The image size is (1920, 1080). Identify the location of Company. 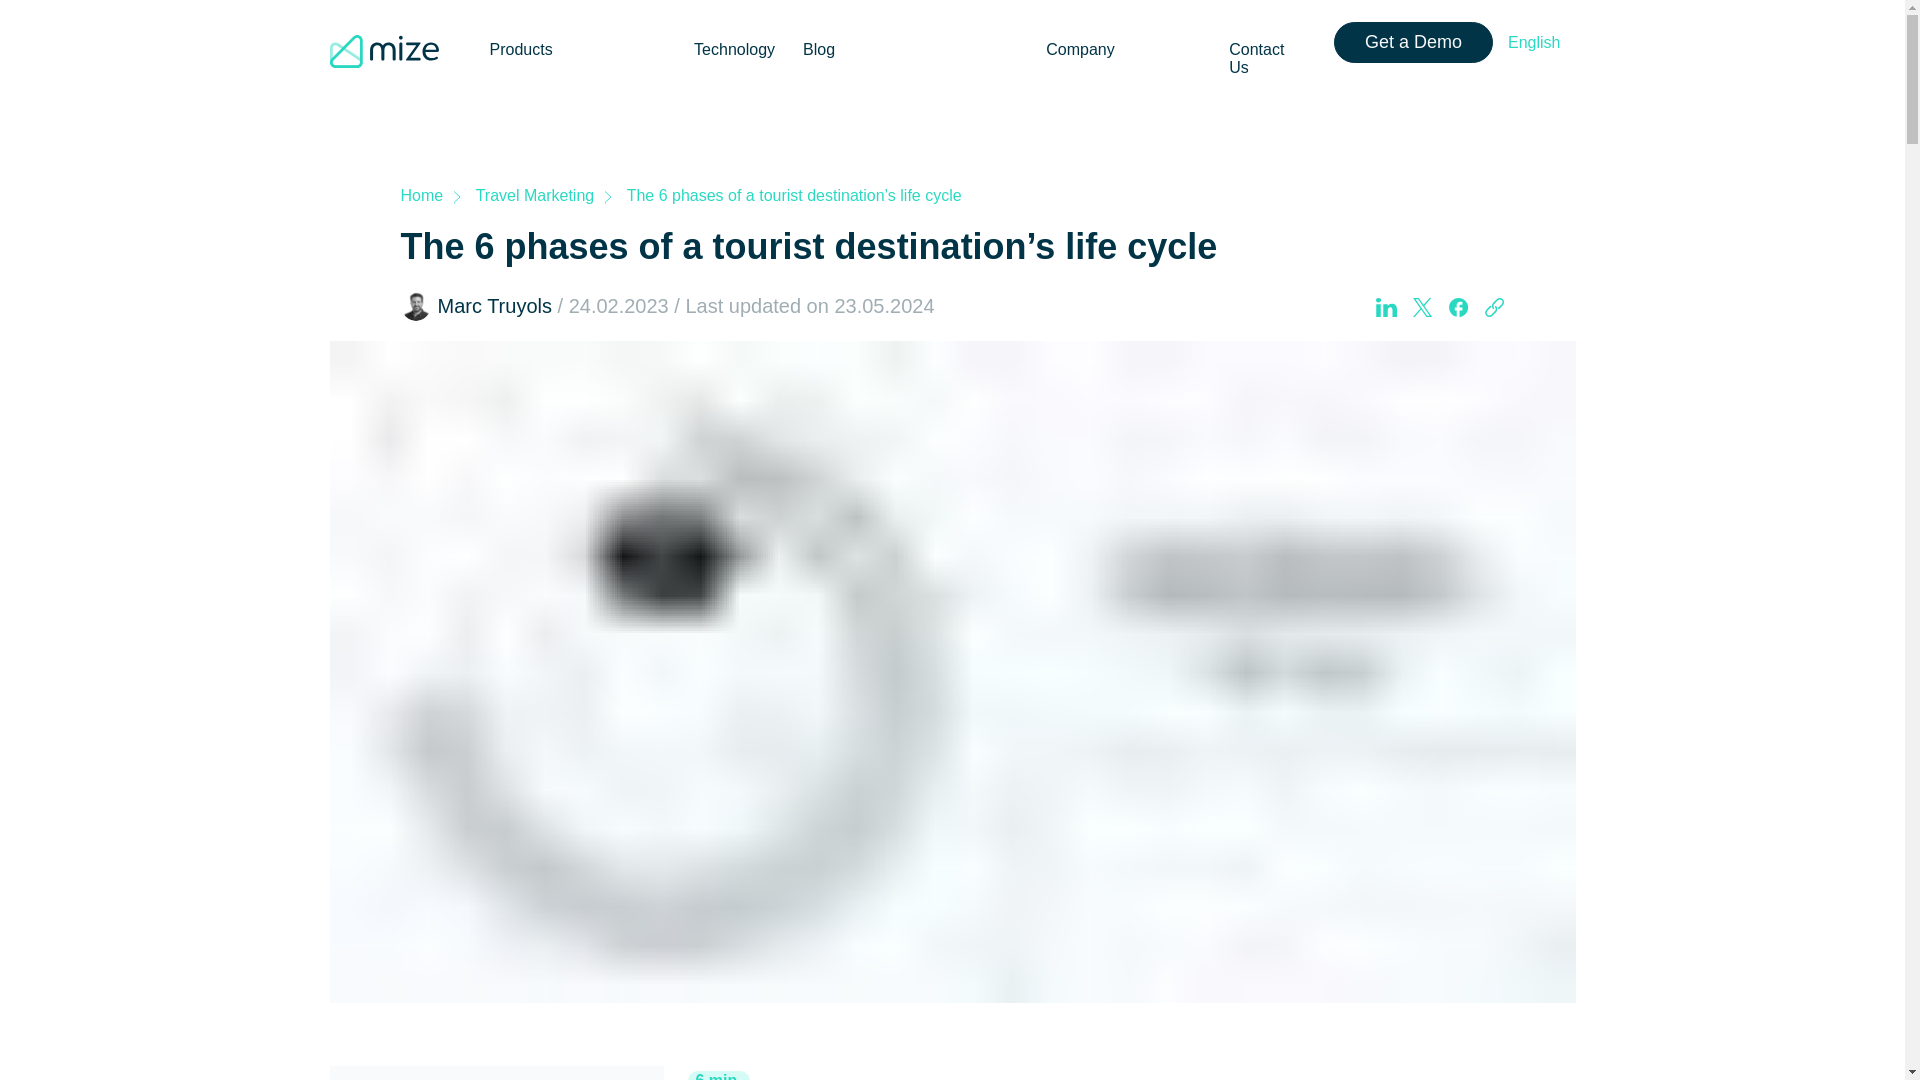
(1080, 38).